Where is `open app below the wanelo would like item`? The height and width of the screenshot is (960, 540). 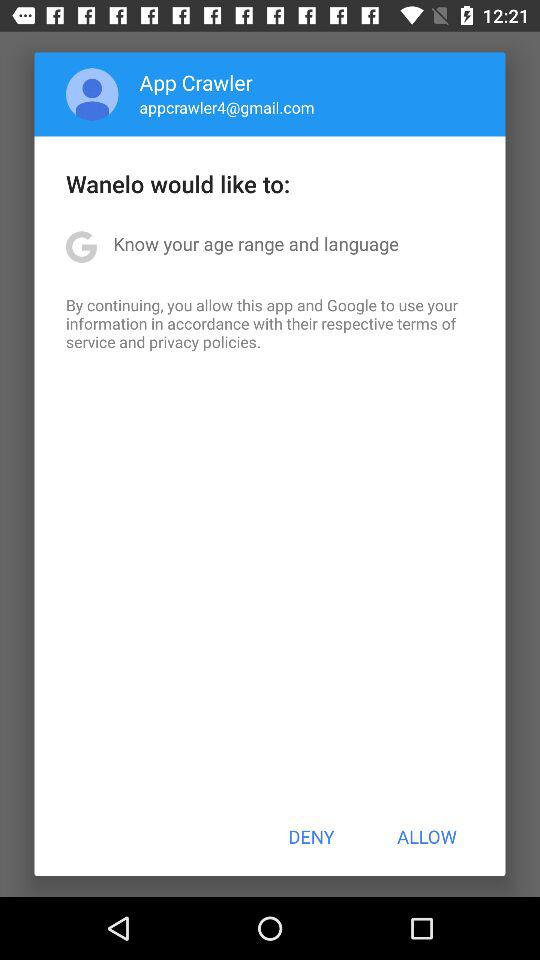 open app below the wanelo would like item is located at coordinates (256, 244).